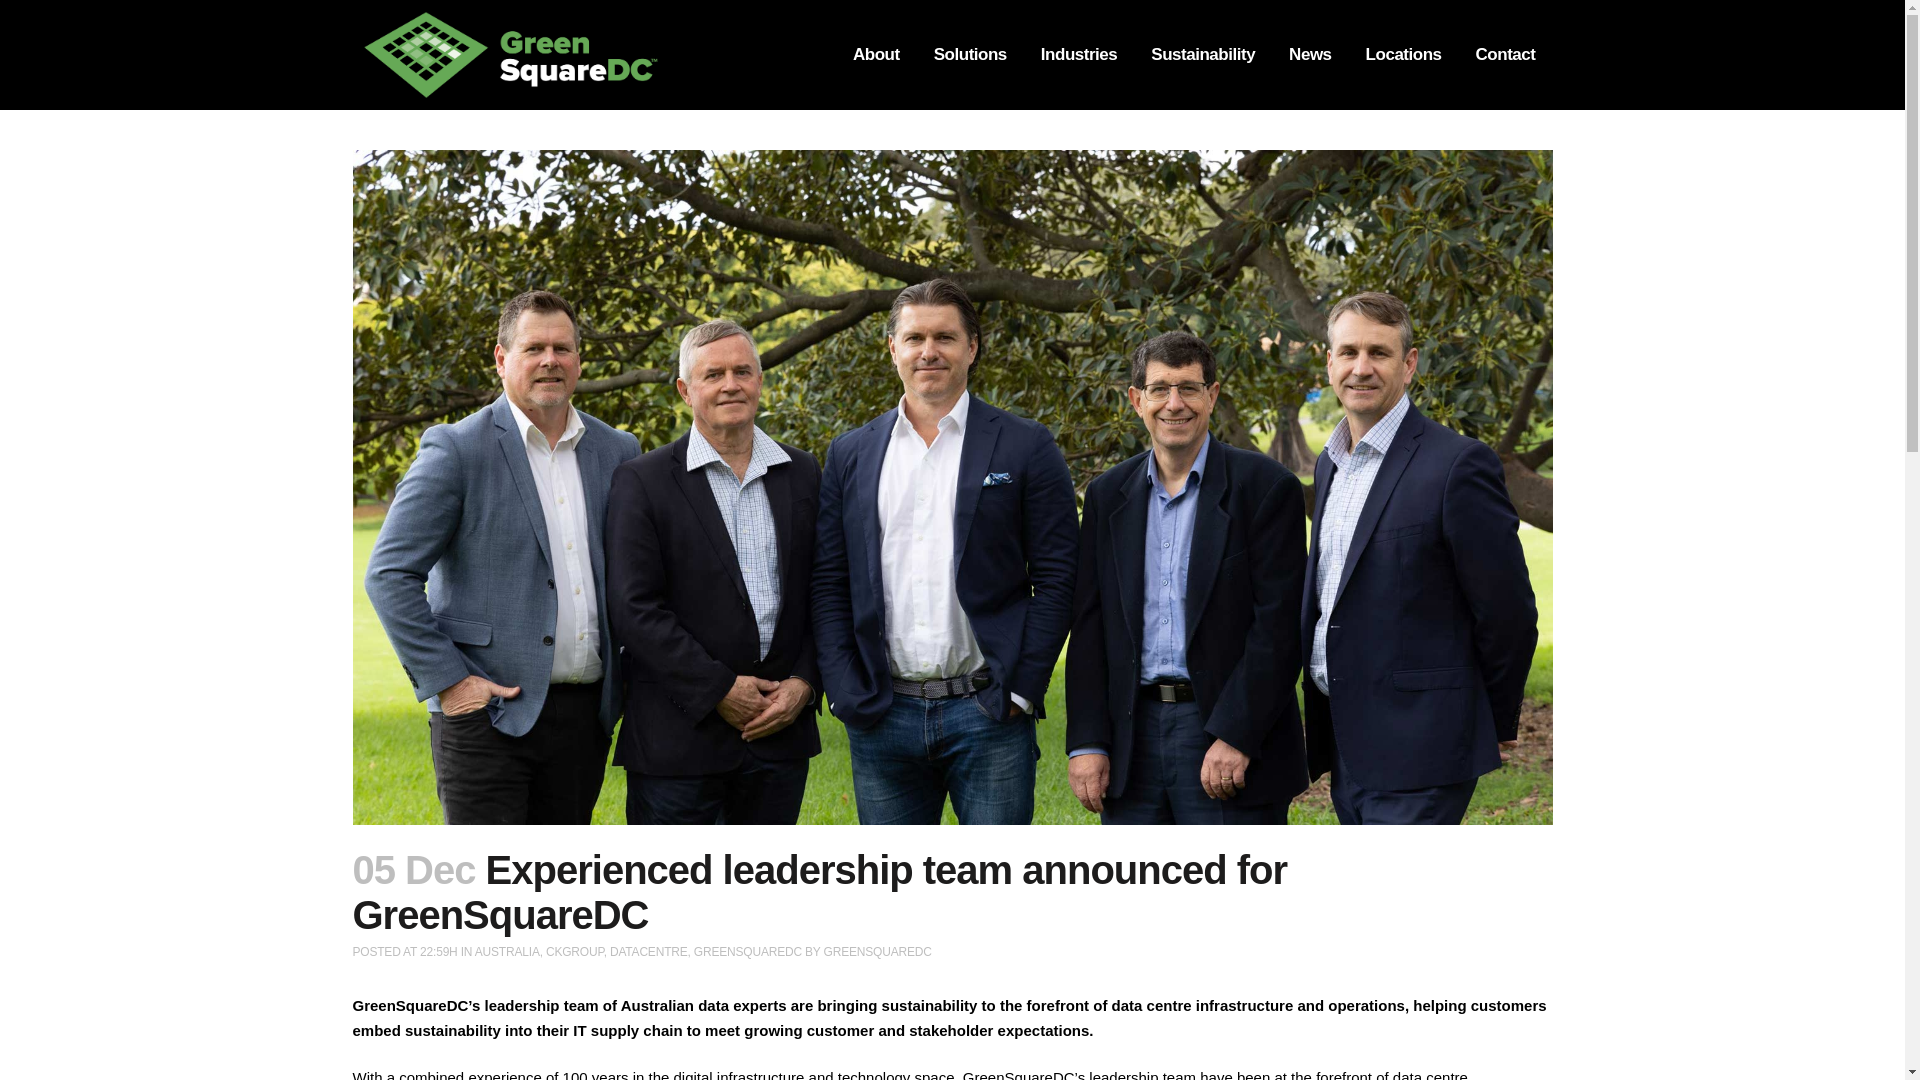 The image size is (1920, 1080). What do you see at coordinates (970, 55) in the screenshot?
I see `Solutions` at bounding box center [970, 55].